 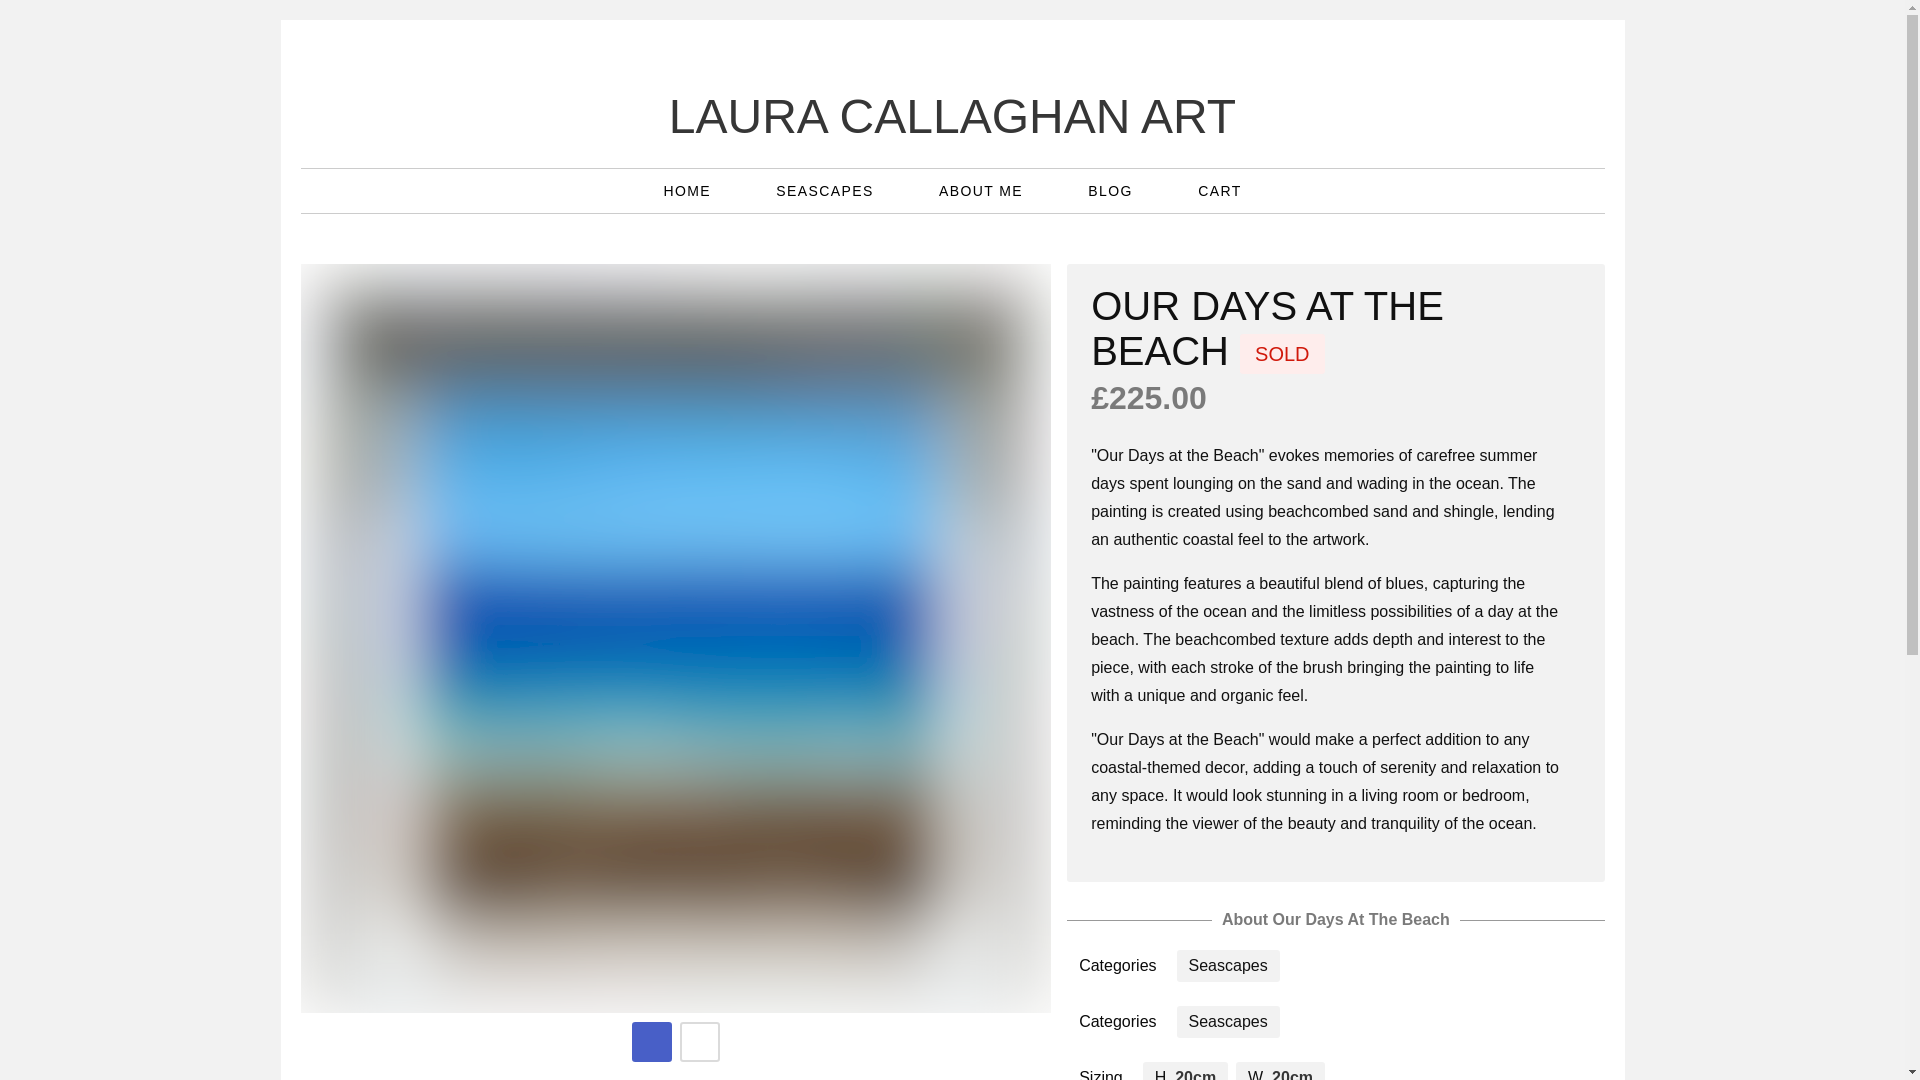 What do you see at coordinates (982, 190) in the screenshot?
I see `ABOUT ME` at bounding box center [982, 190].